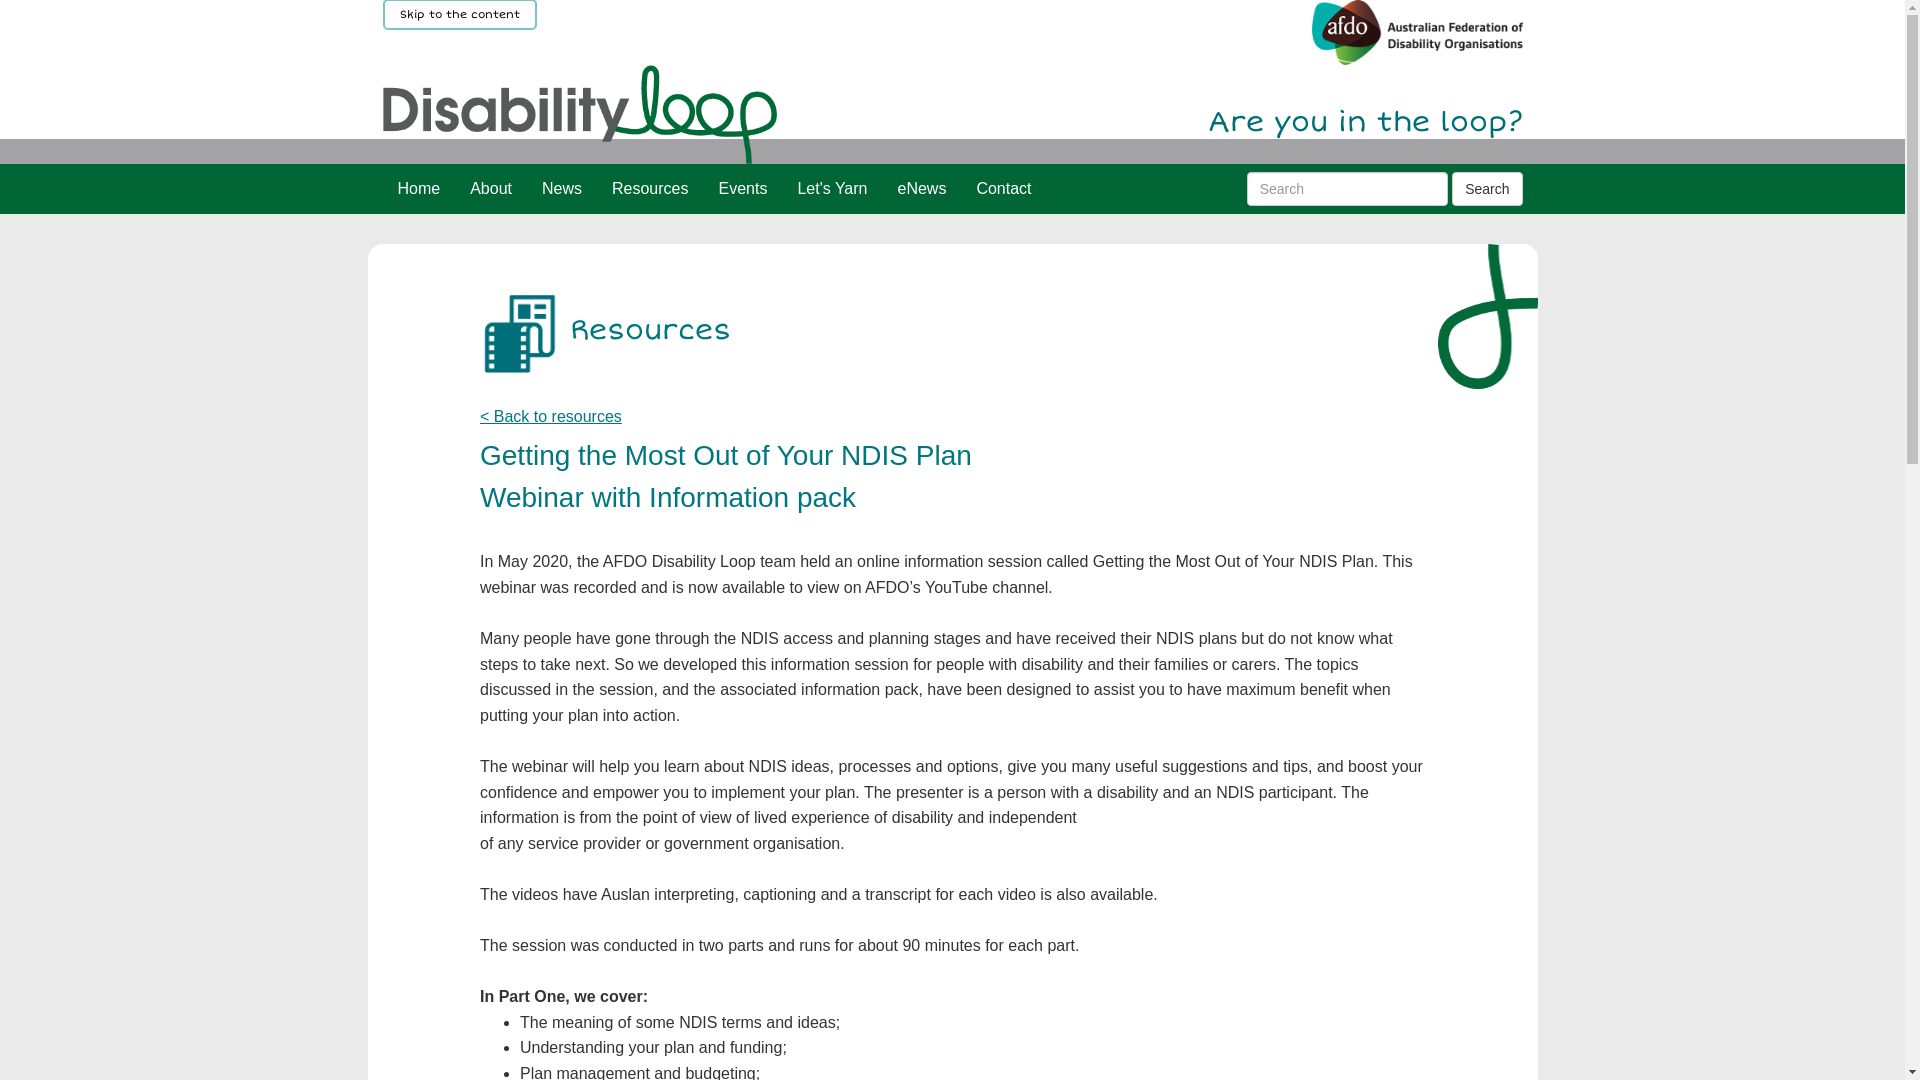  What do you see at coordinates (744, 189) in the screenshot?
I see `Events` at bounding box center [744, 189].